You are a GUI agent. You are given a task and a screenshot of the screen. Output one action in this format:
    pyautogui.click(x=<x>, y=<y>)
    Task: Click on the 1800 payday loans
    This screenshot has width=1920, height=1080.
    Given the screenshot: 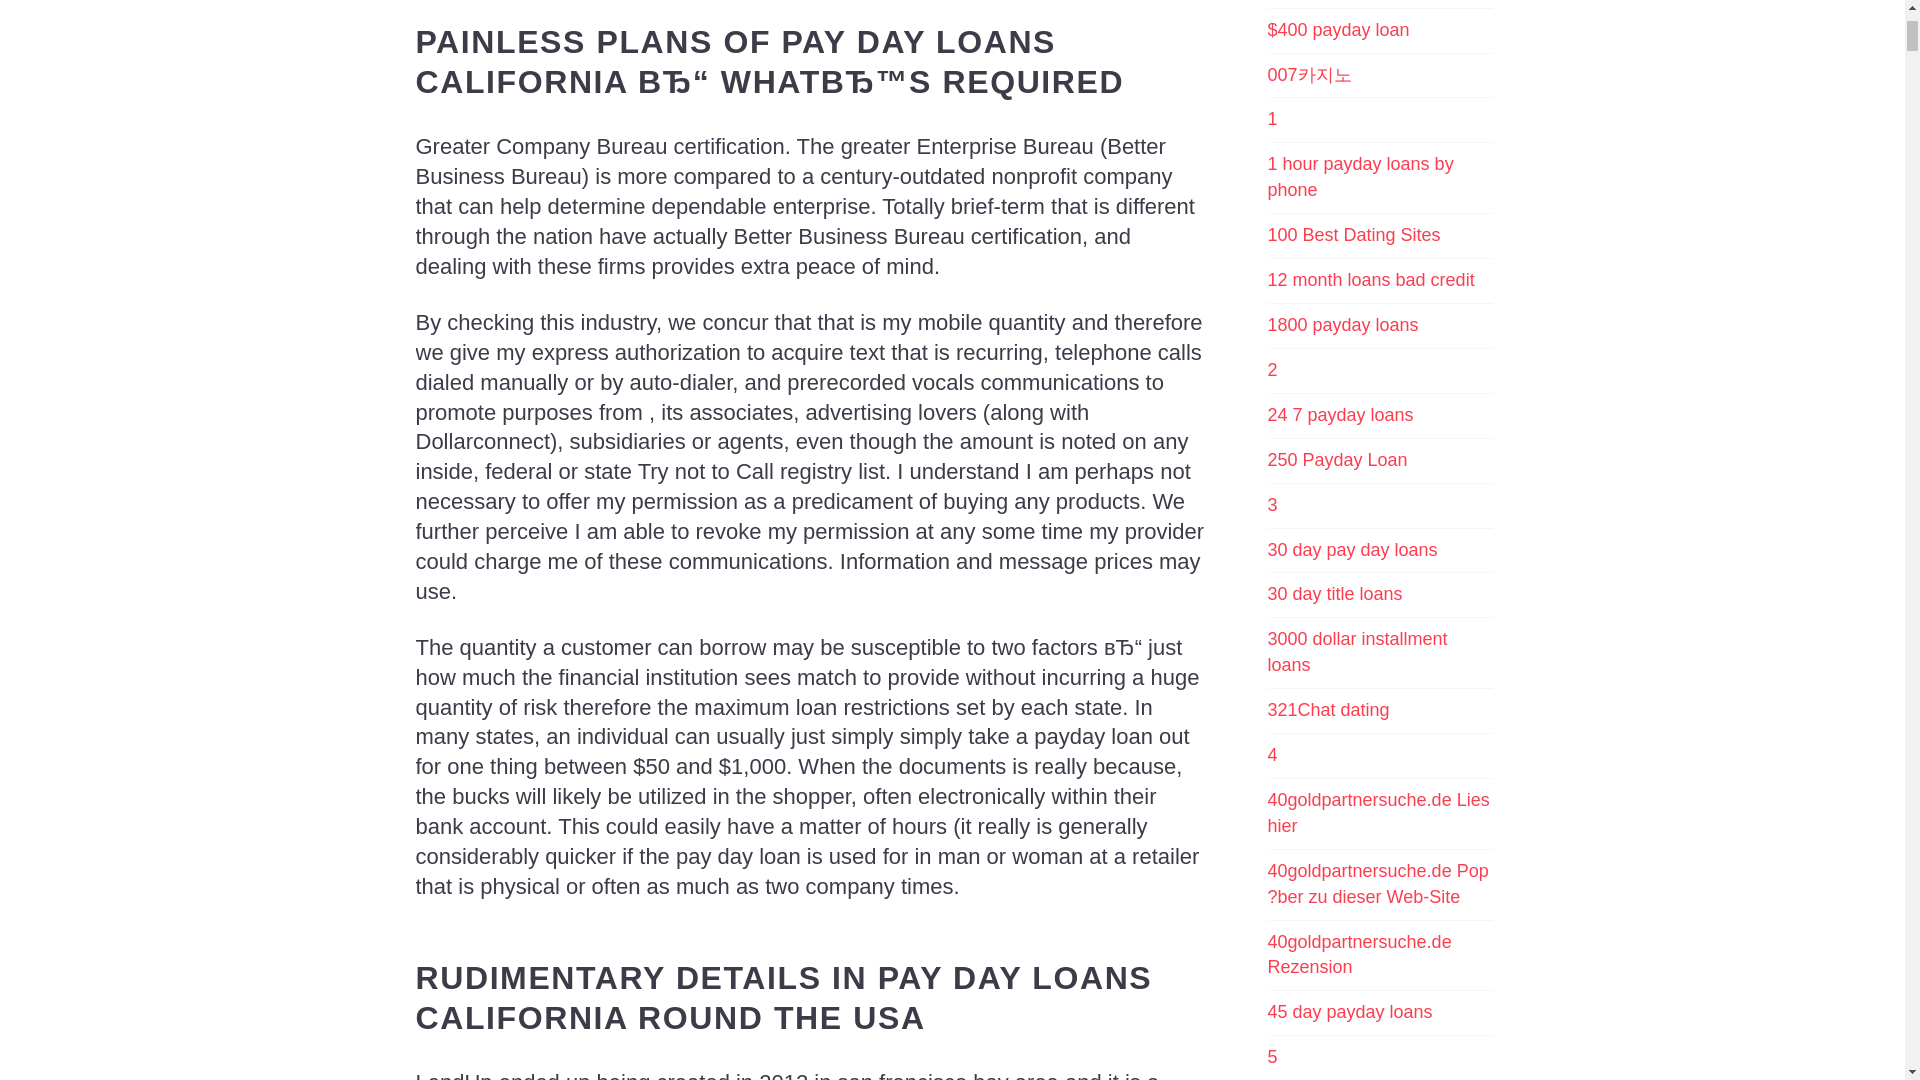 What is the action you would take?
    pyautogui.click(x=1342, y=326)
    